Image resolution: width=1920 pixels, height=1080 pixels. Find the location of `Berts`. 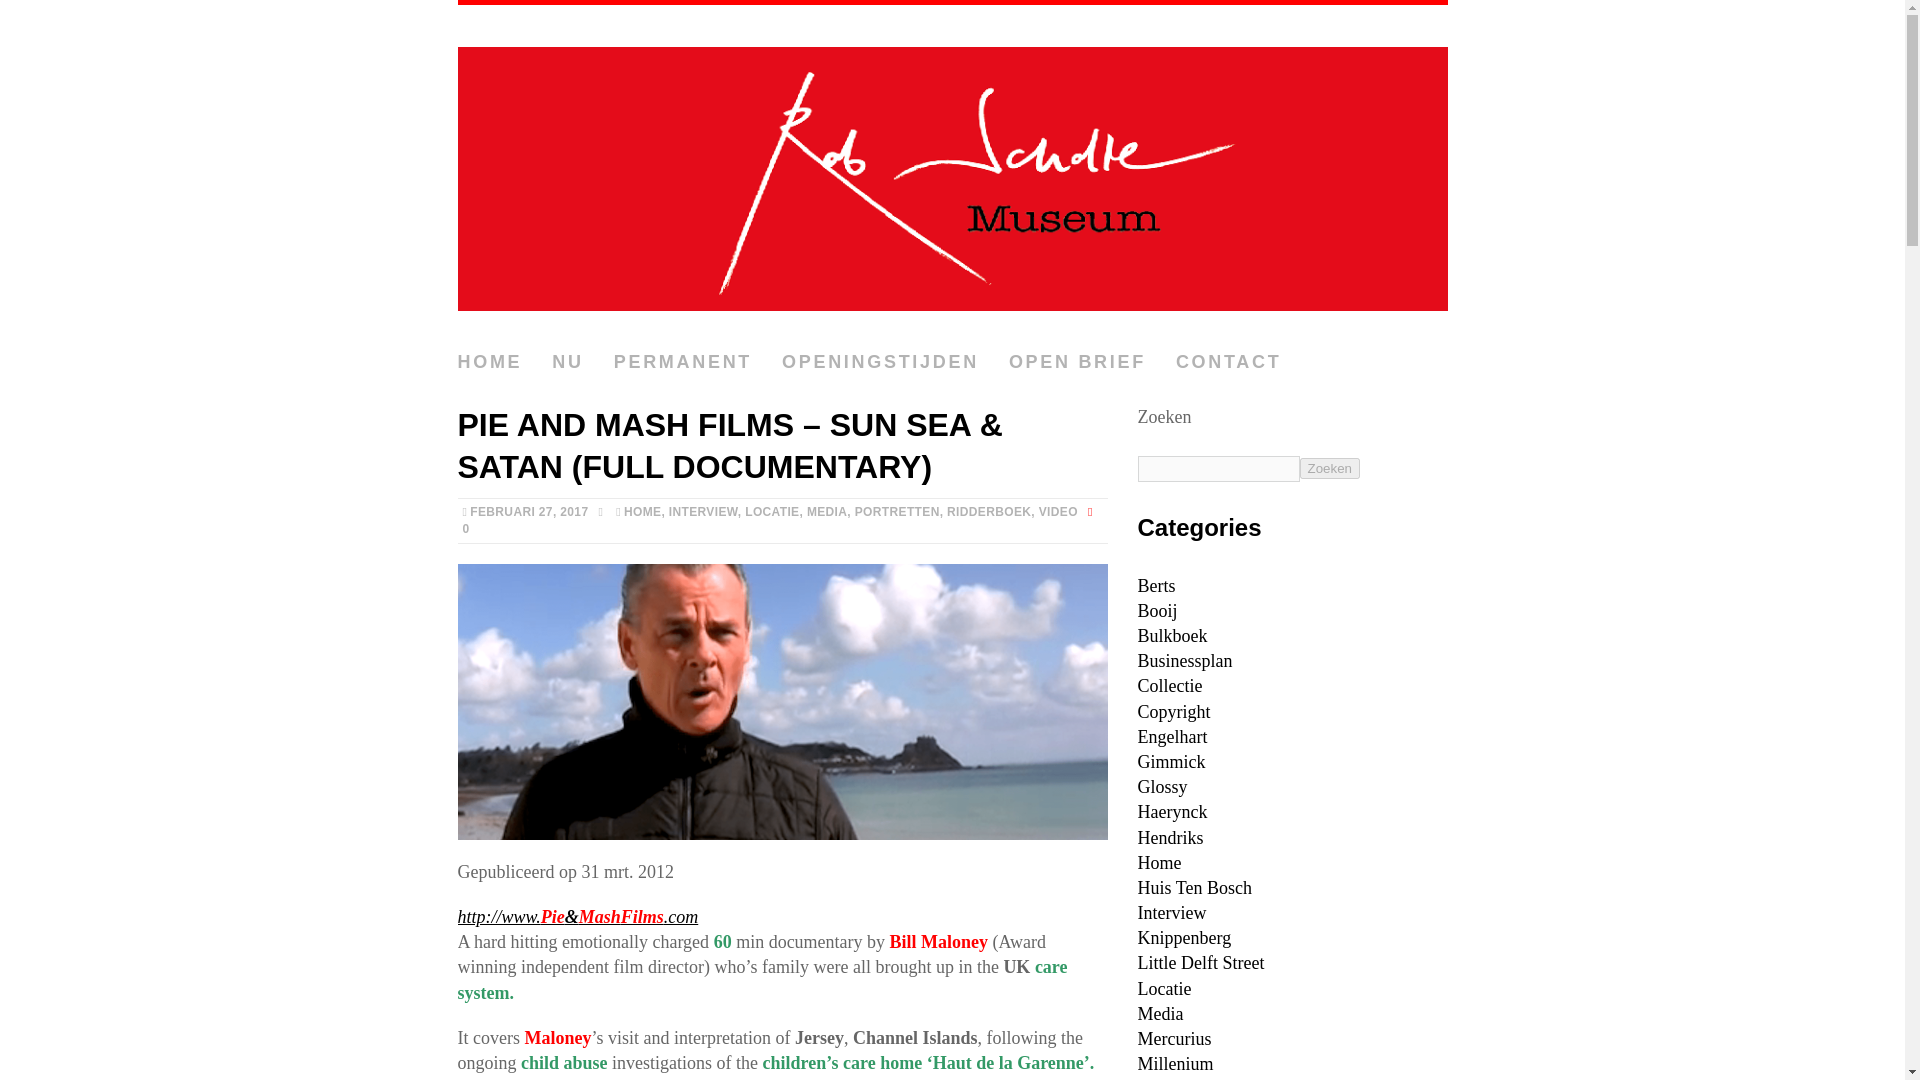

Berts is located at coordinates (1156, 586).